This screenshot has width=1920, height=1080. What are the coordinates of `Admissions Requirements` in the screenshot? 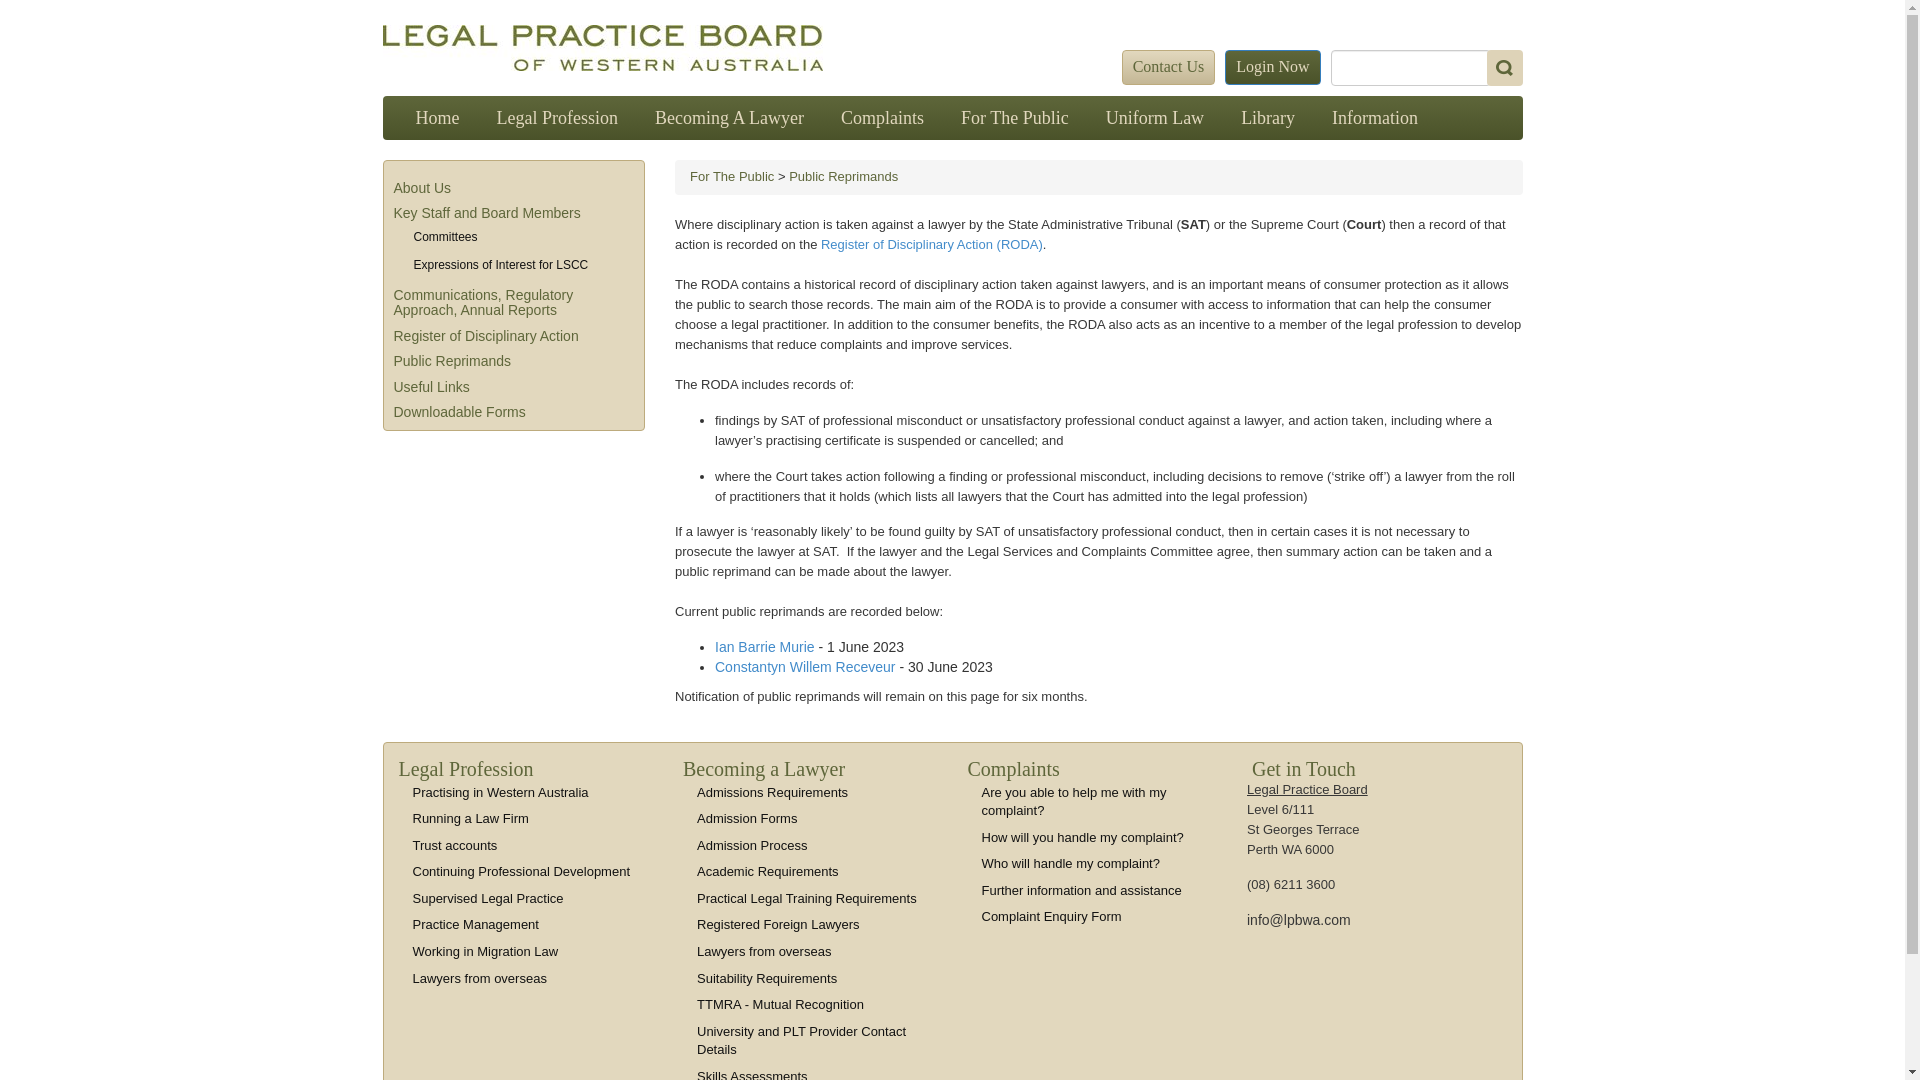 It's located at (772, 792).